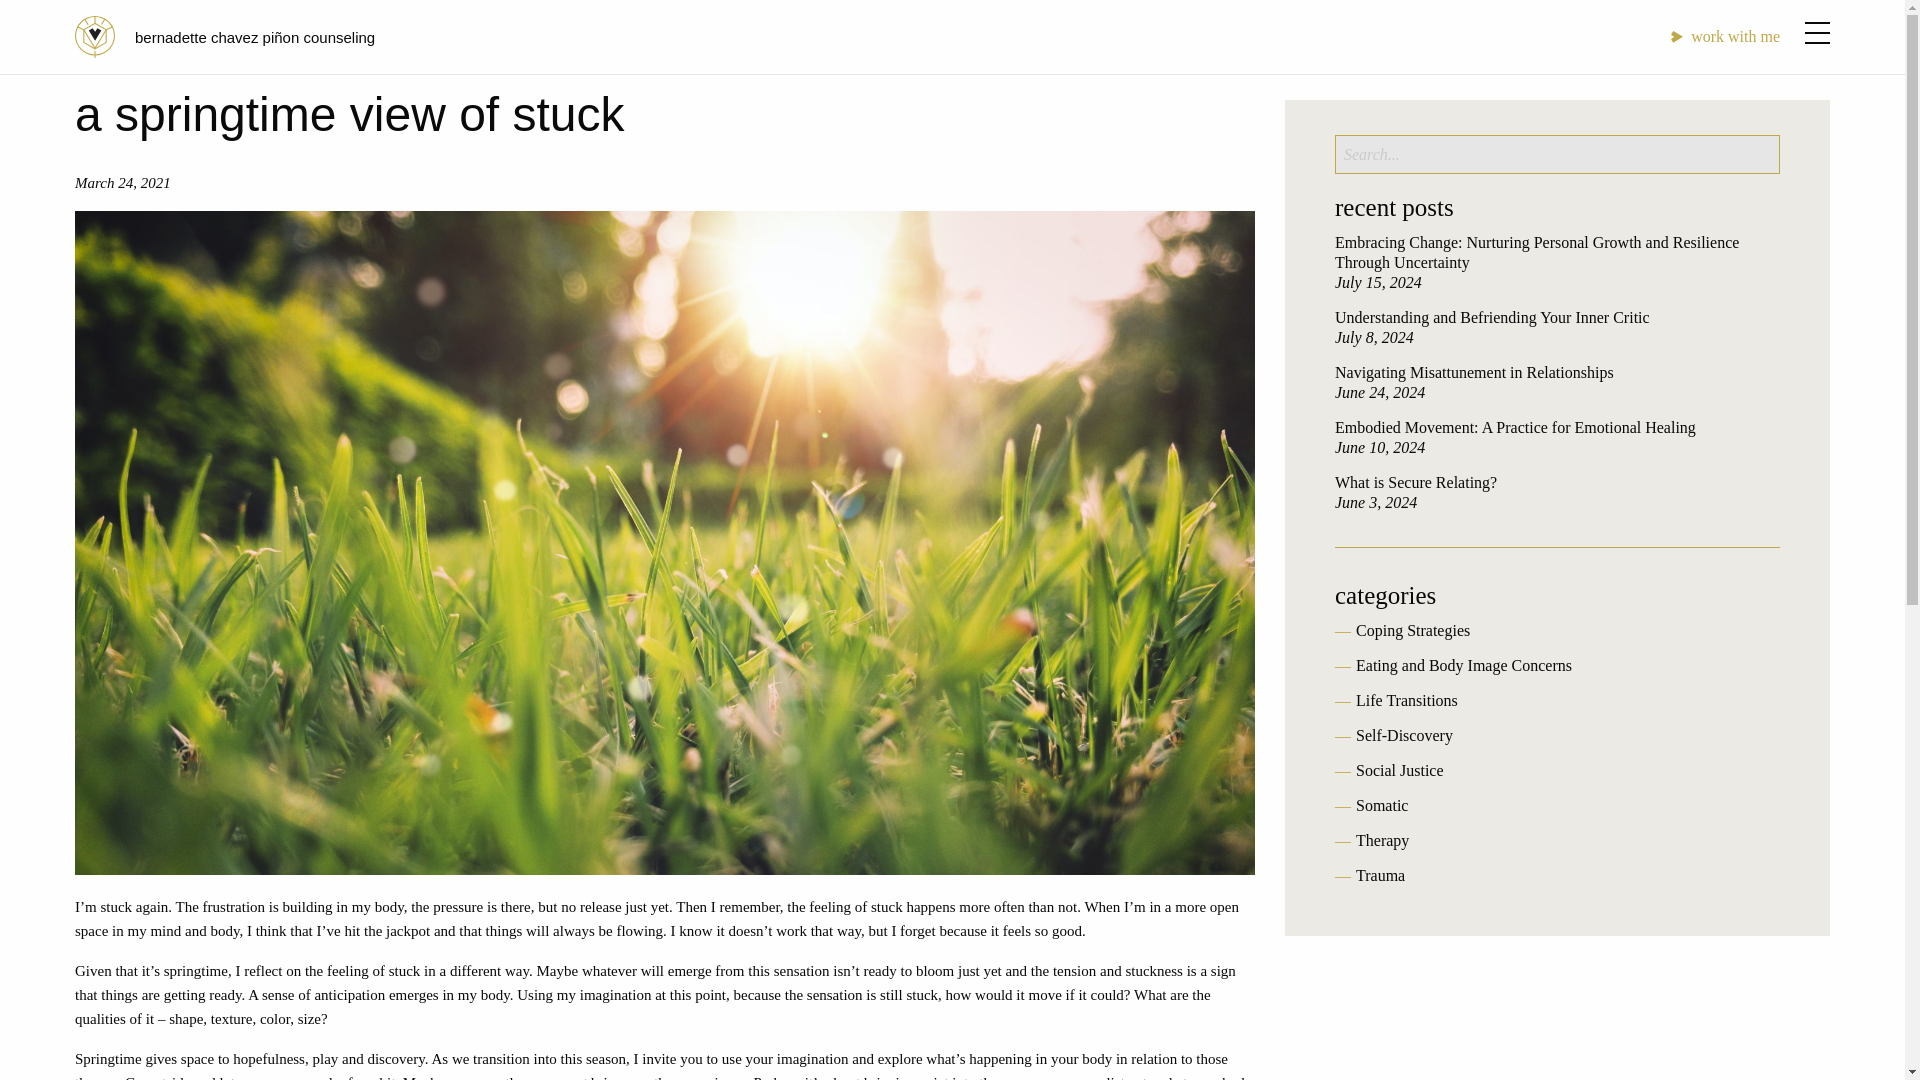  What do you see at coordinates (1416, 482) in the screenshot?
I see `What is Secure Relating?` at bounding box center [1416, 482].